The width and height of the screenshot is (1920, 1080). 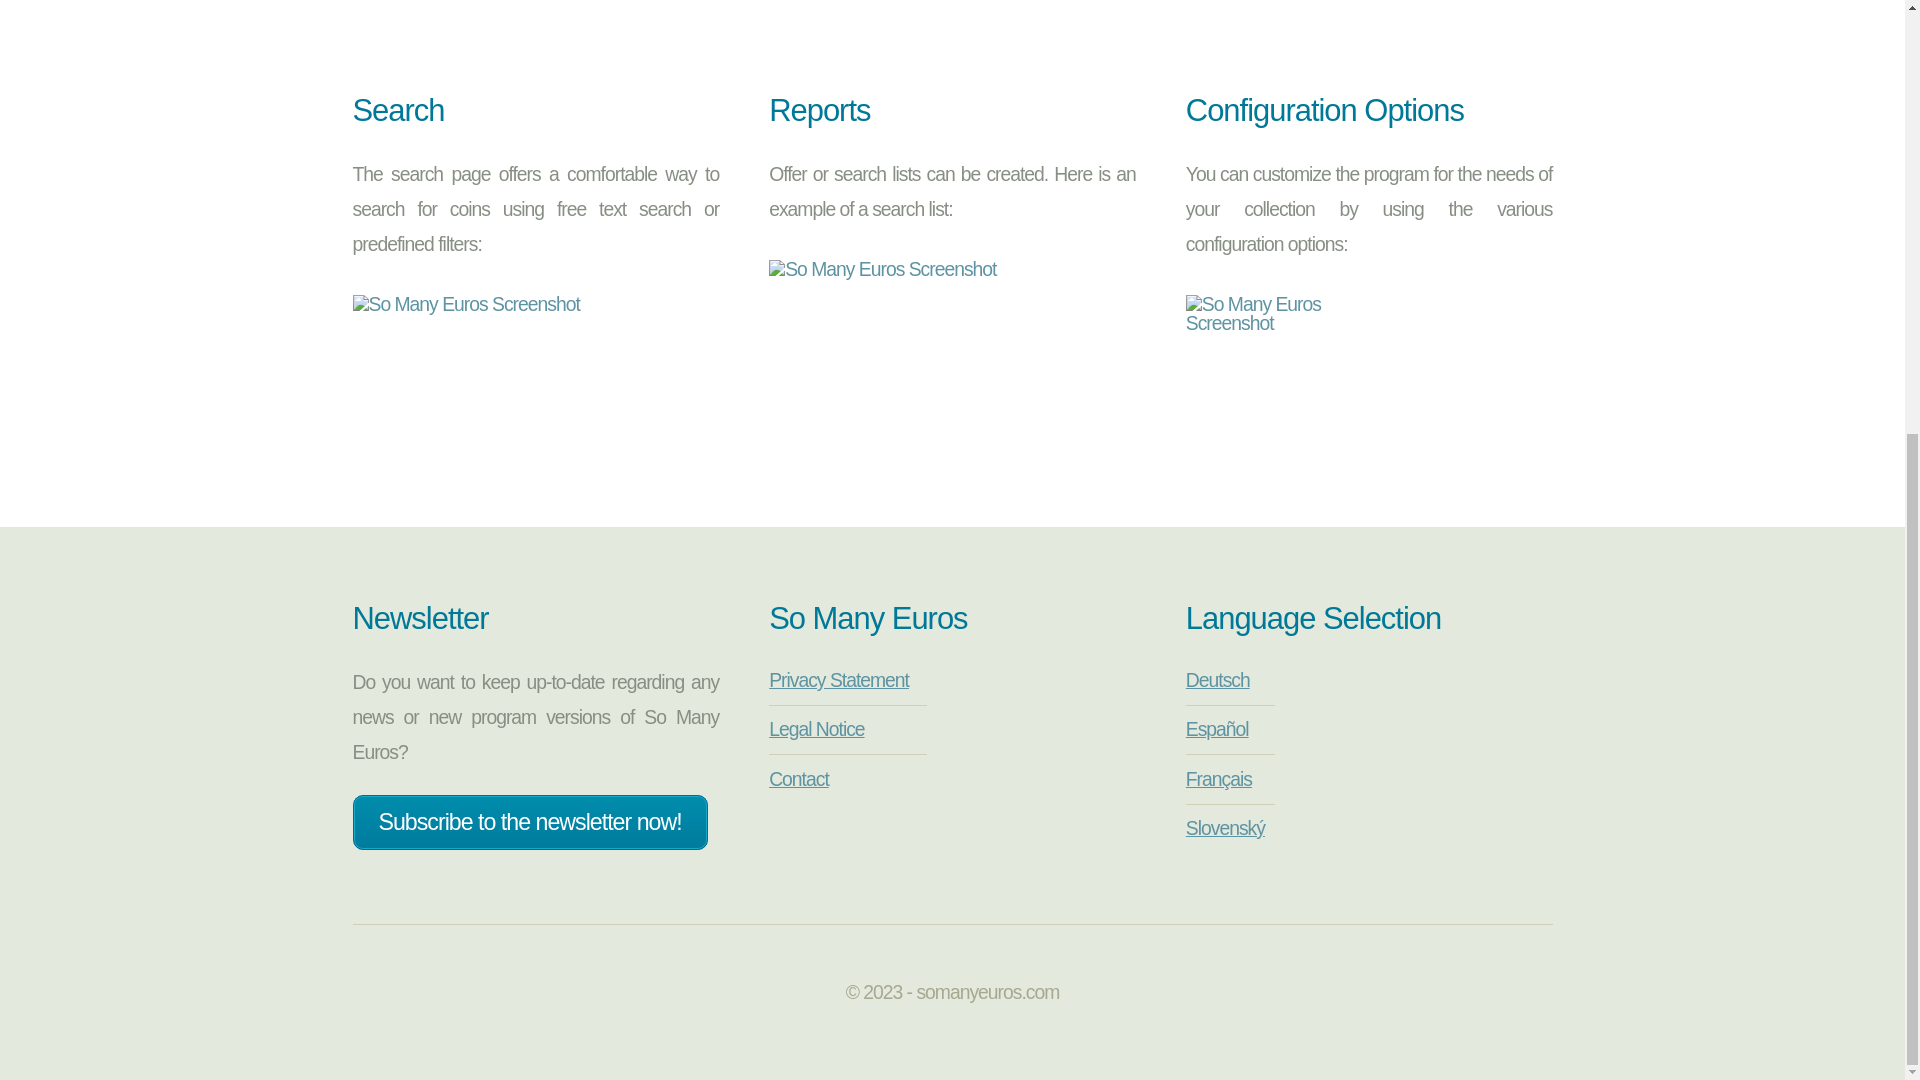 What do you see at coordinates (1218, 680) in the screenshot?
I see `Deutsch` at bounding box center [1218, 680].